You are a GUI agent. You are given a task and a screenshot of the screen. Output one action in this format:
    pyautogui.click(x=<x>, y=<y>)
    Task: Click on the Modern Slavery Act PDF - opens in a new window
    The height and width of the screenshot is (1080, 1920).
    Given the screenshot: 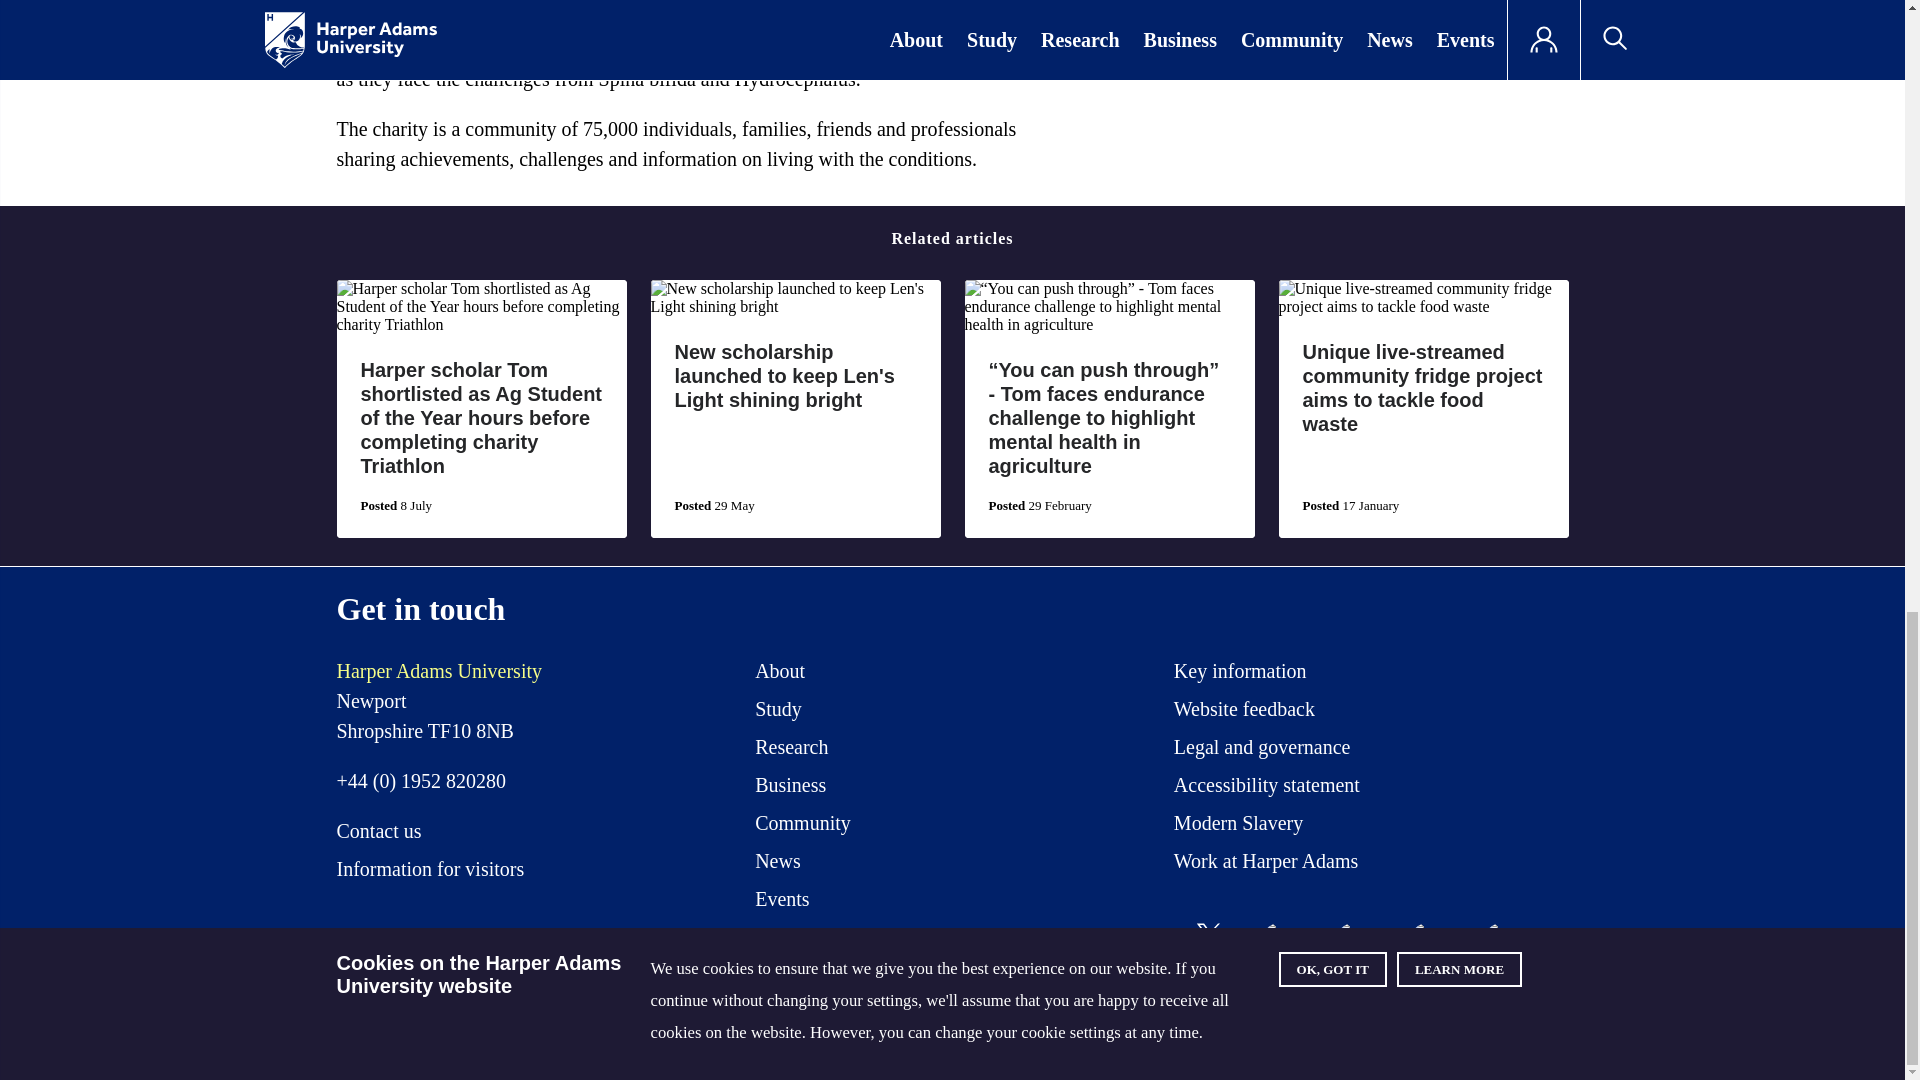 What is the action you would take?
    pyautogui.click(x=1238, y=826)
    